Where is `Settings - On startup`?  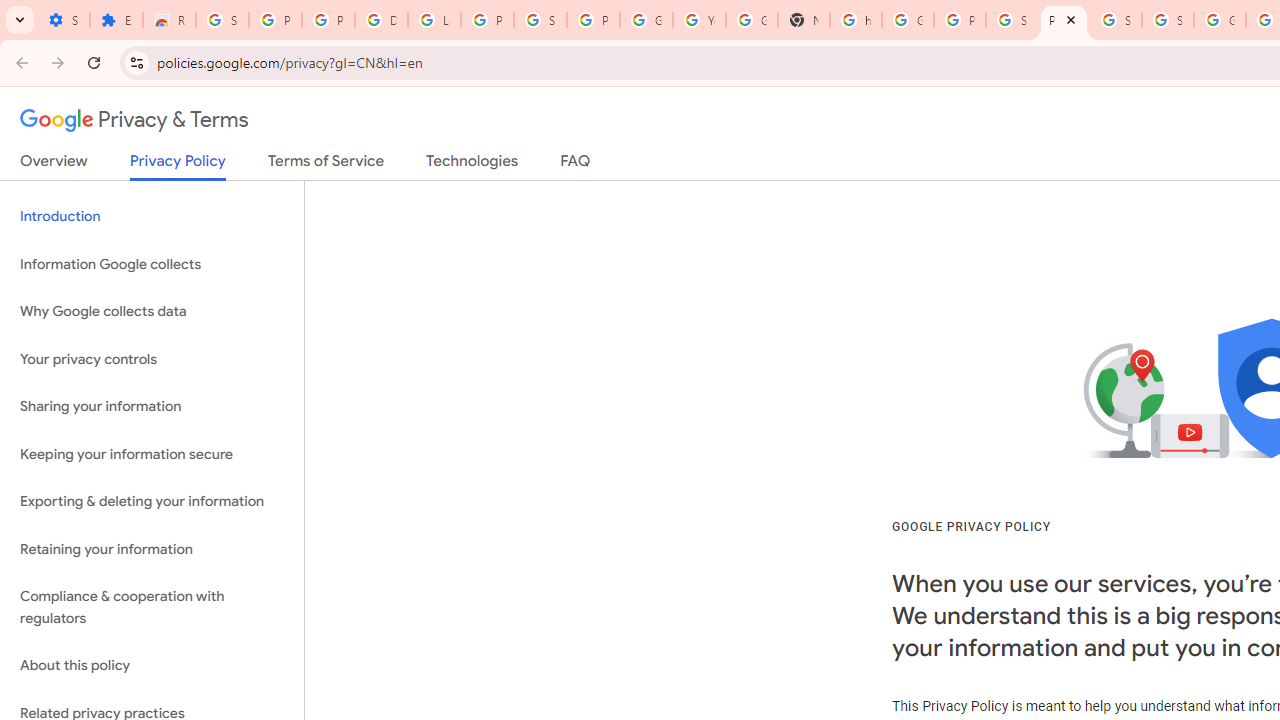 Settings - On startup is located at coordinates (63, 20).